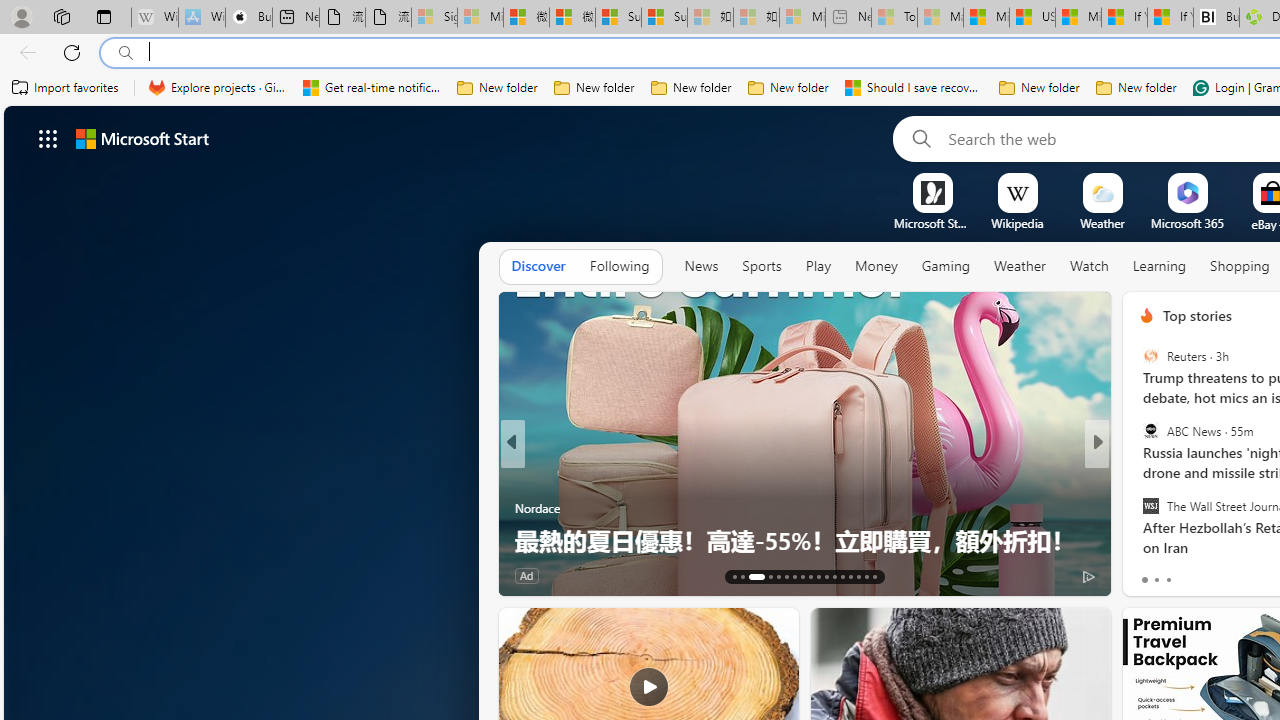 Image resolution: width=1280 pixels, height=720 pixels. I want to click on Marine life - MSN - Sleeping, so click(940, 18).